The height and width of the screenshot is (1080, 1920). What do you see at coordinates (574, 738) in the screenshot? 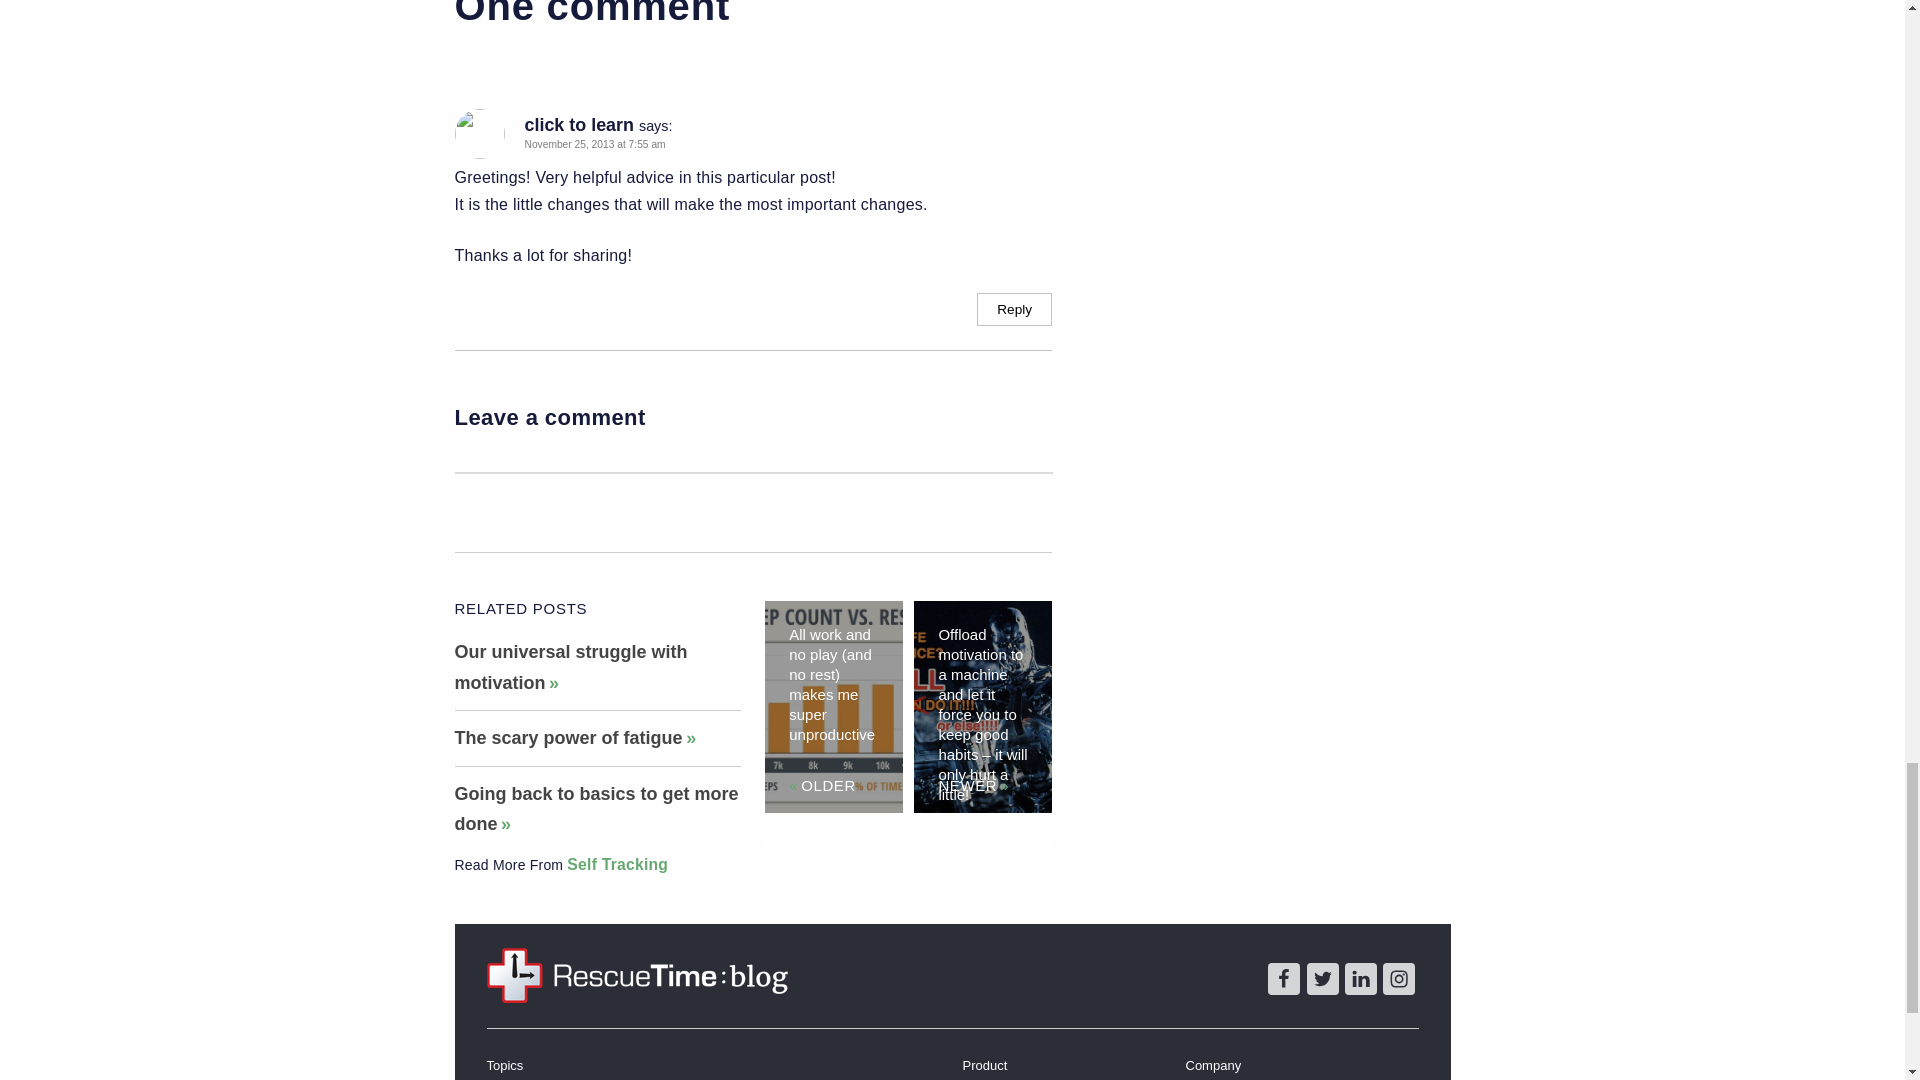
I see `The scary power of fatigue` at bounding box center [574, 738].